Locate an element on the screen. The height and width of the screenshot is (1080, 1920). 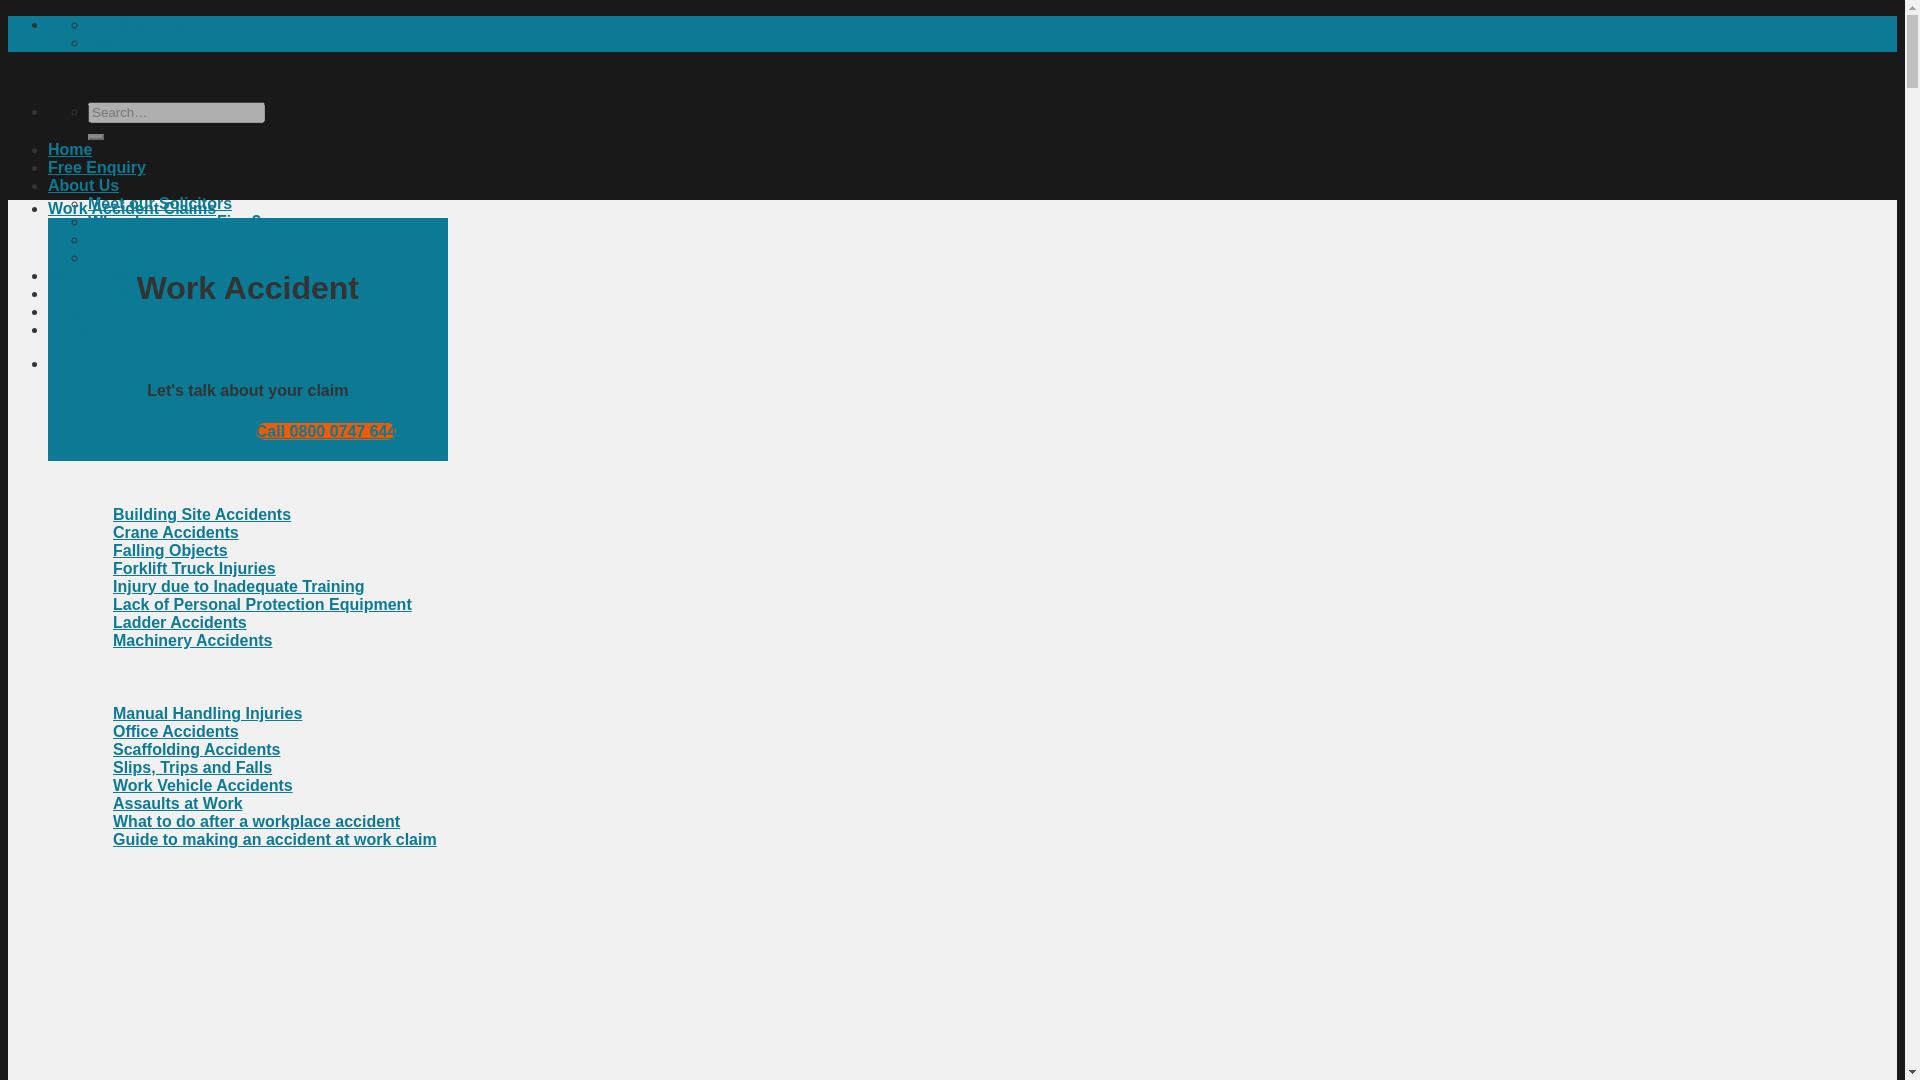
0800 0747 644 is located at coordinates (142, 42).